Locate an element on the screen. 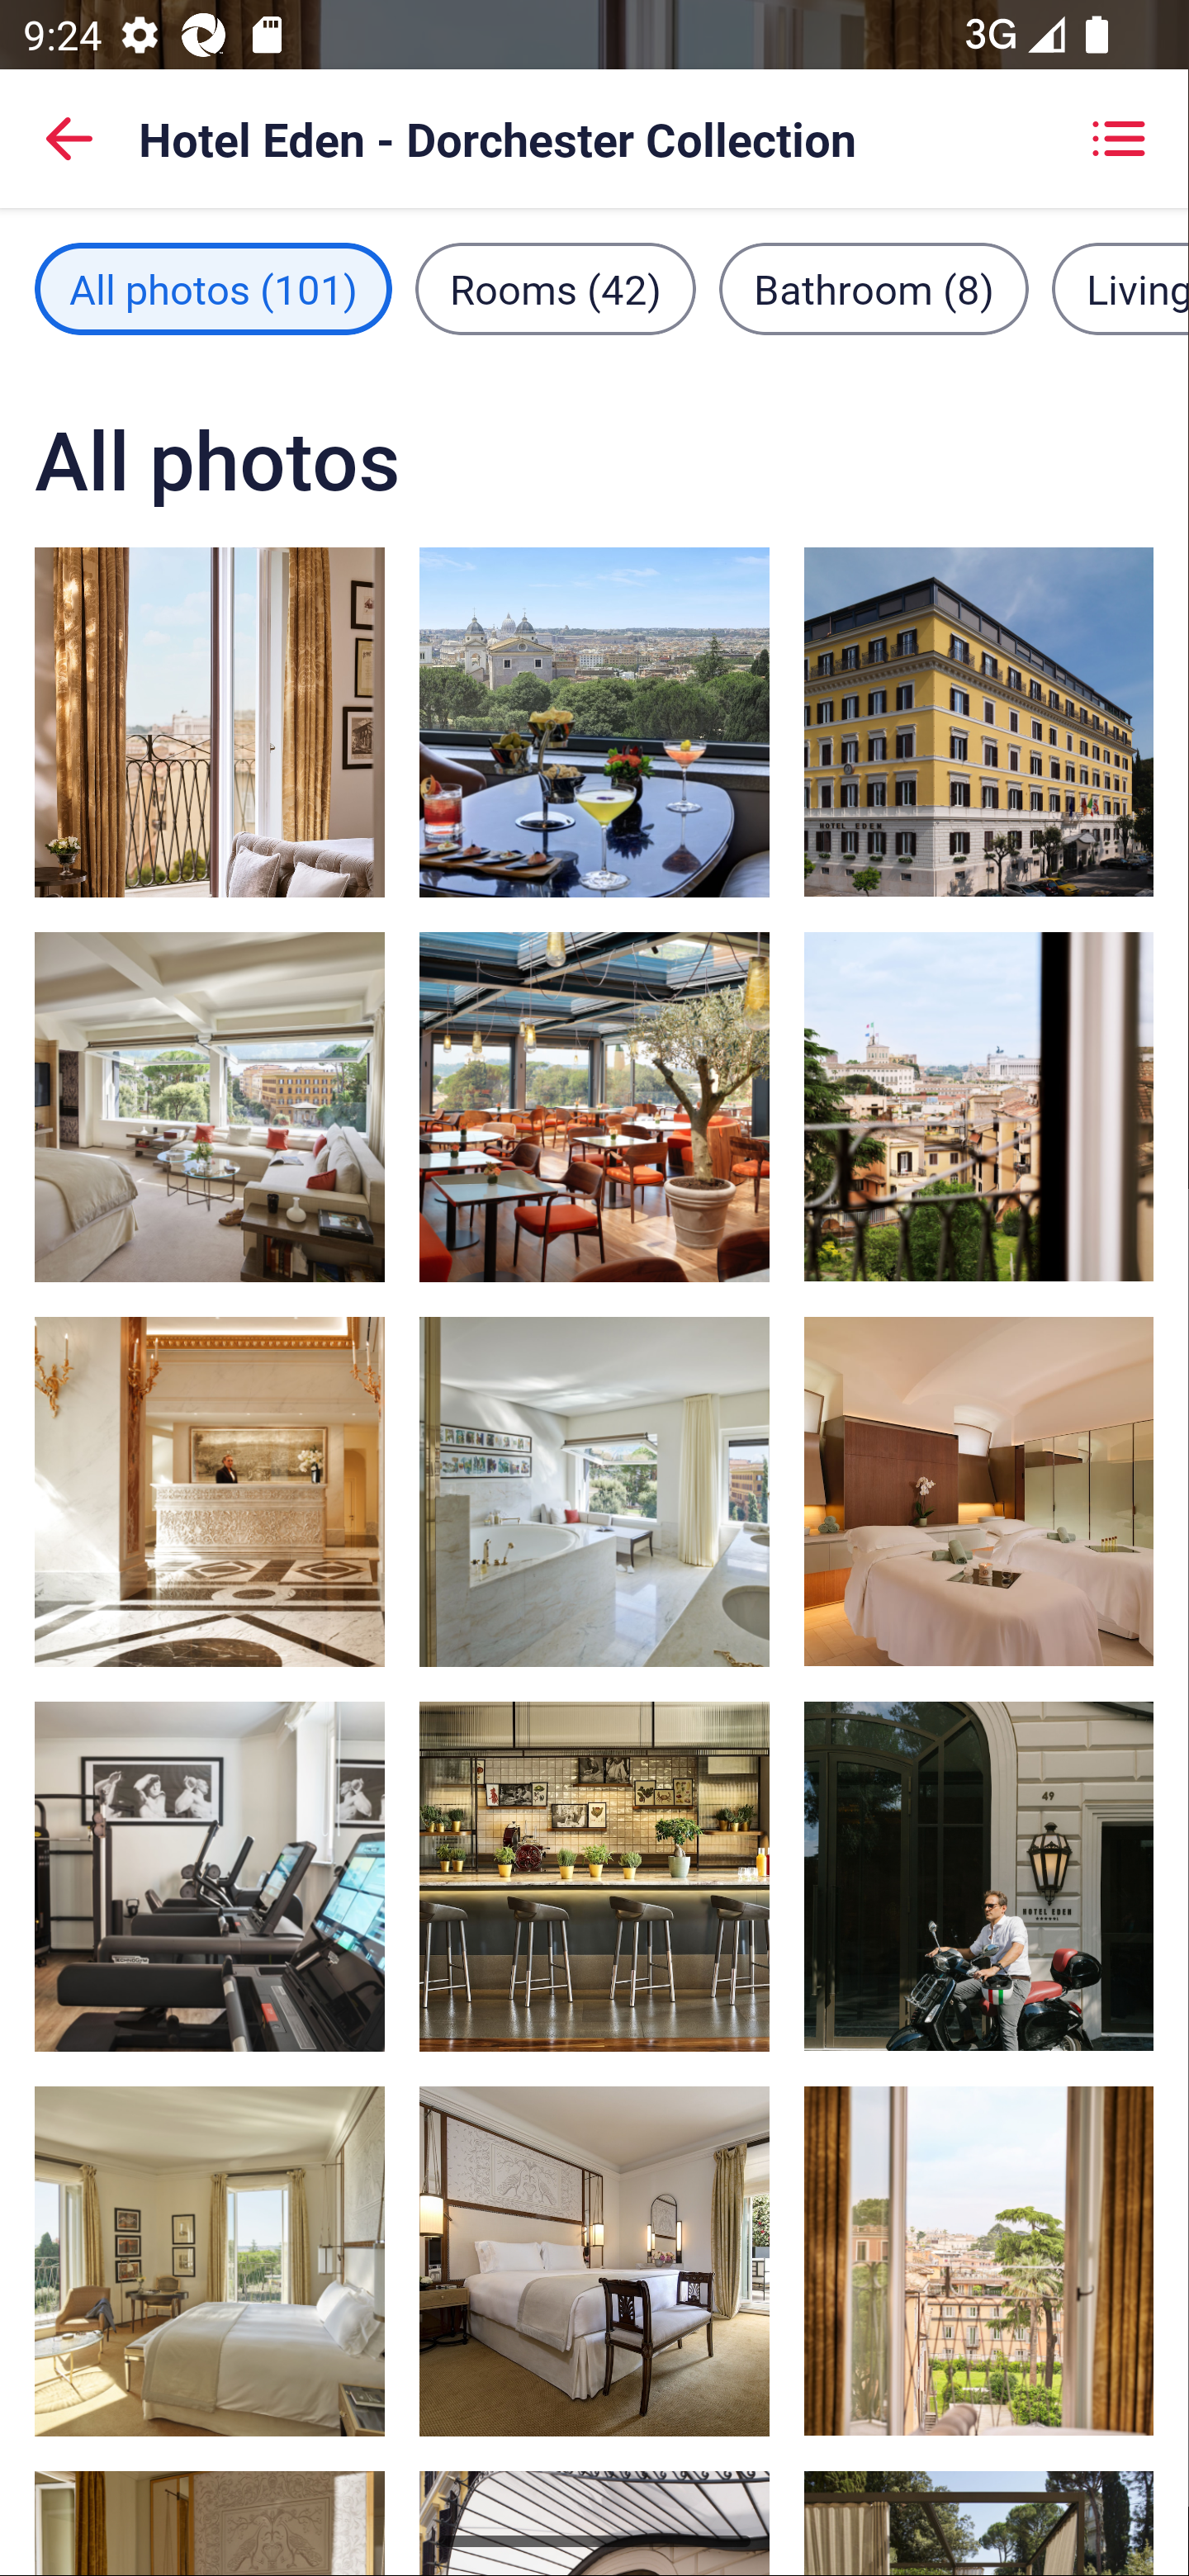 This screenshot has width=1189, height=2576. Lobby, image is located at coordinates (210, 1491).